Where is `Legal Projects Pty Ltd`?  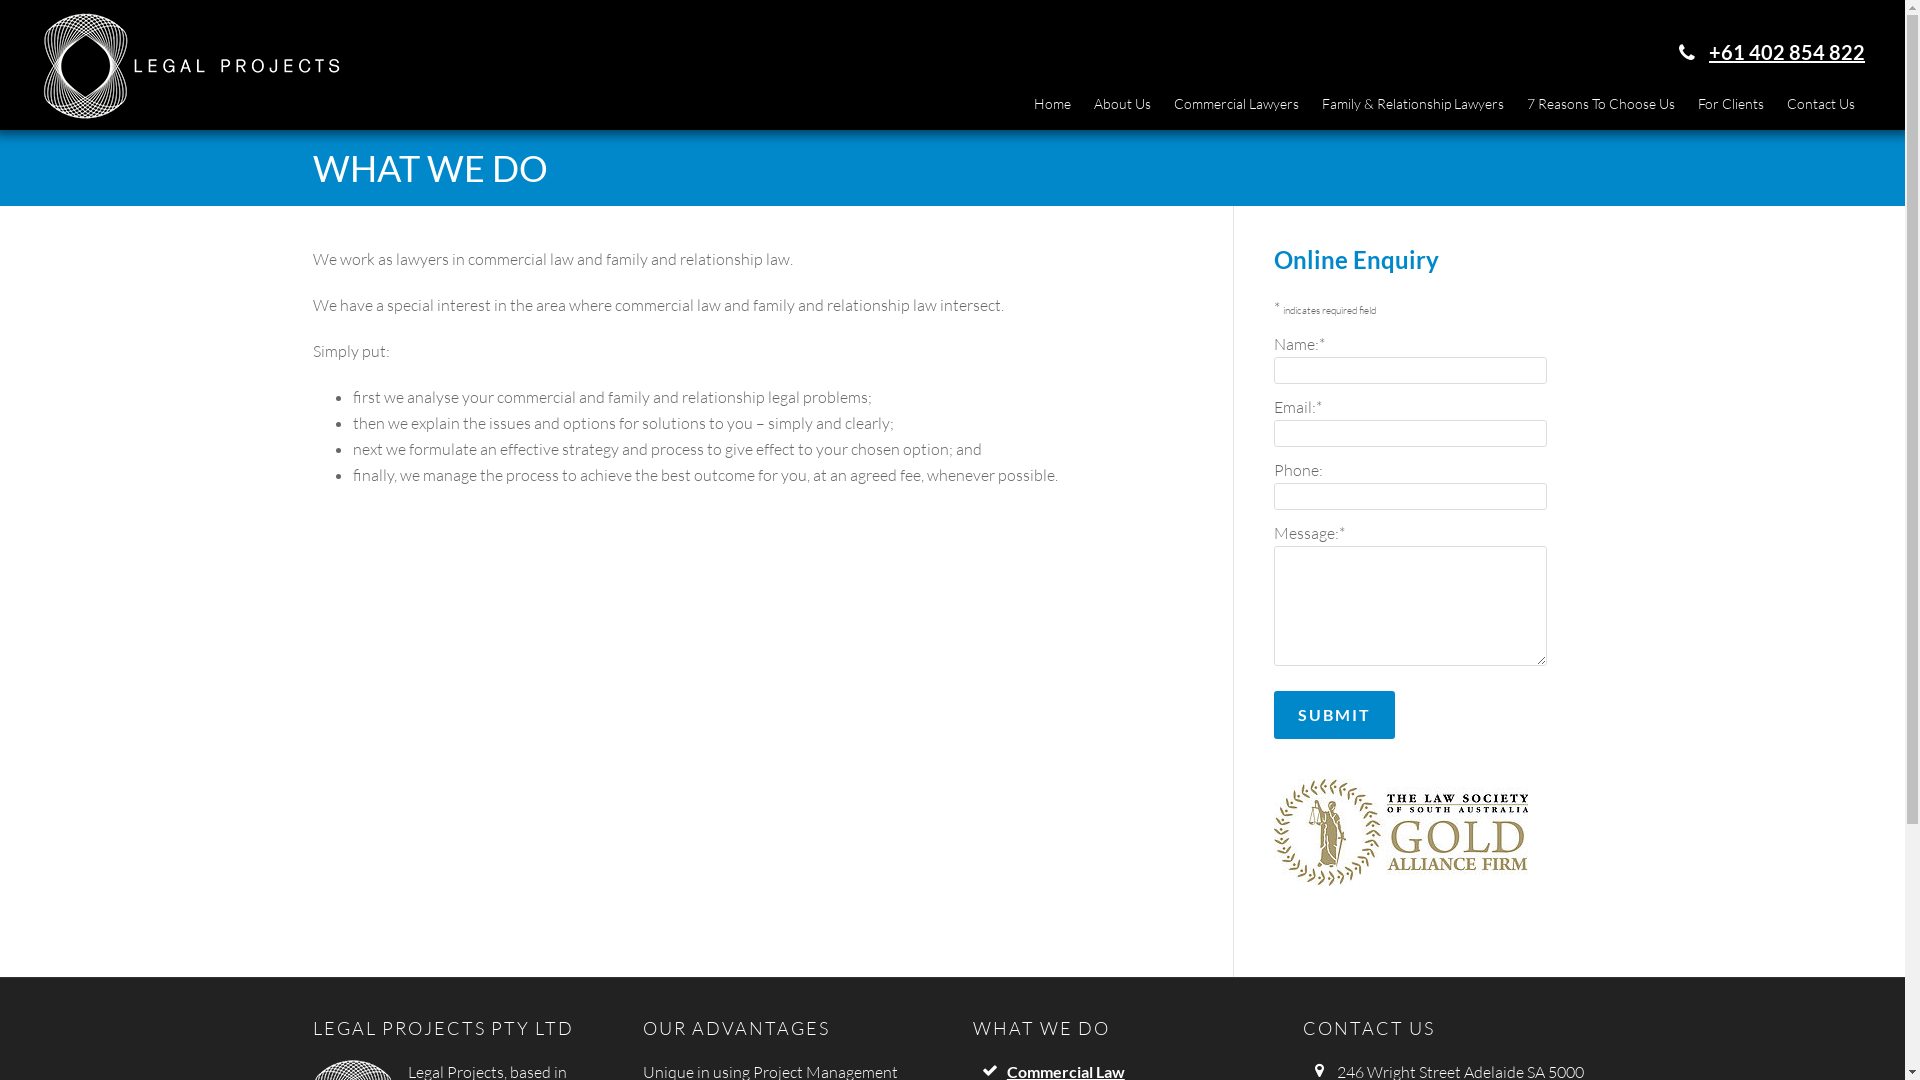 Legal Projects Pty Ltd is located at coordinates (190, 108).